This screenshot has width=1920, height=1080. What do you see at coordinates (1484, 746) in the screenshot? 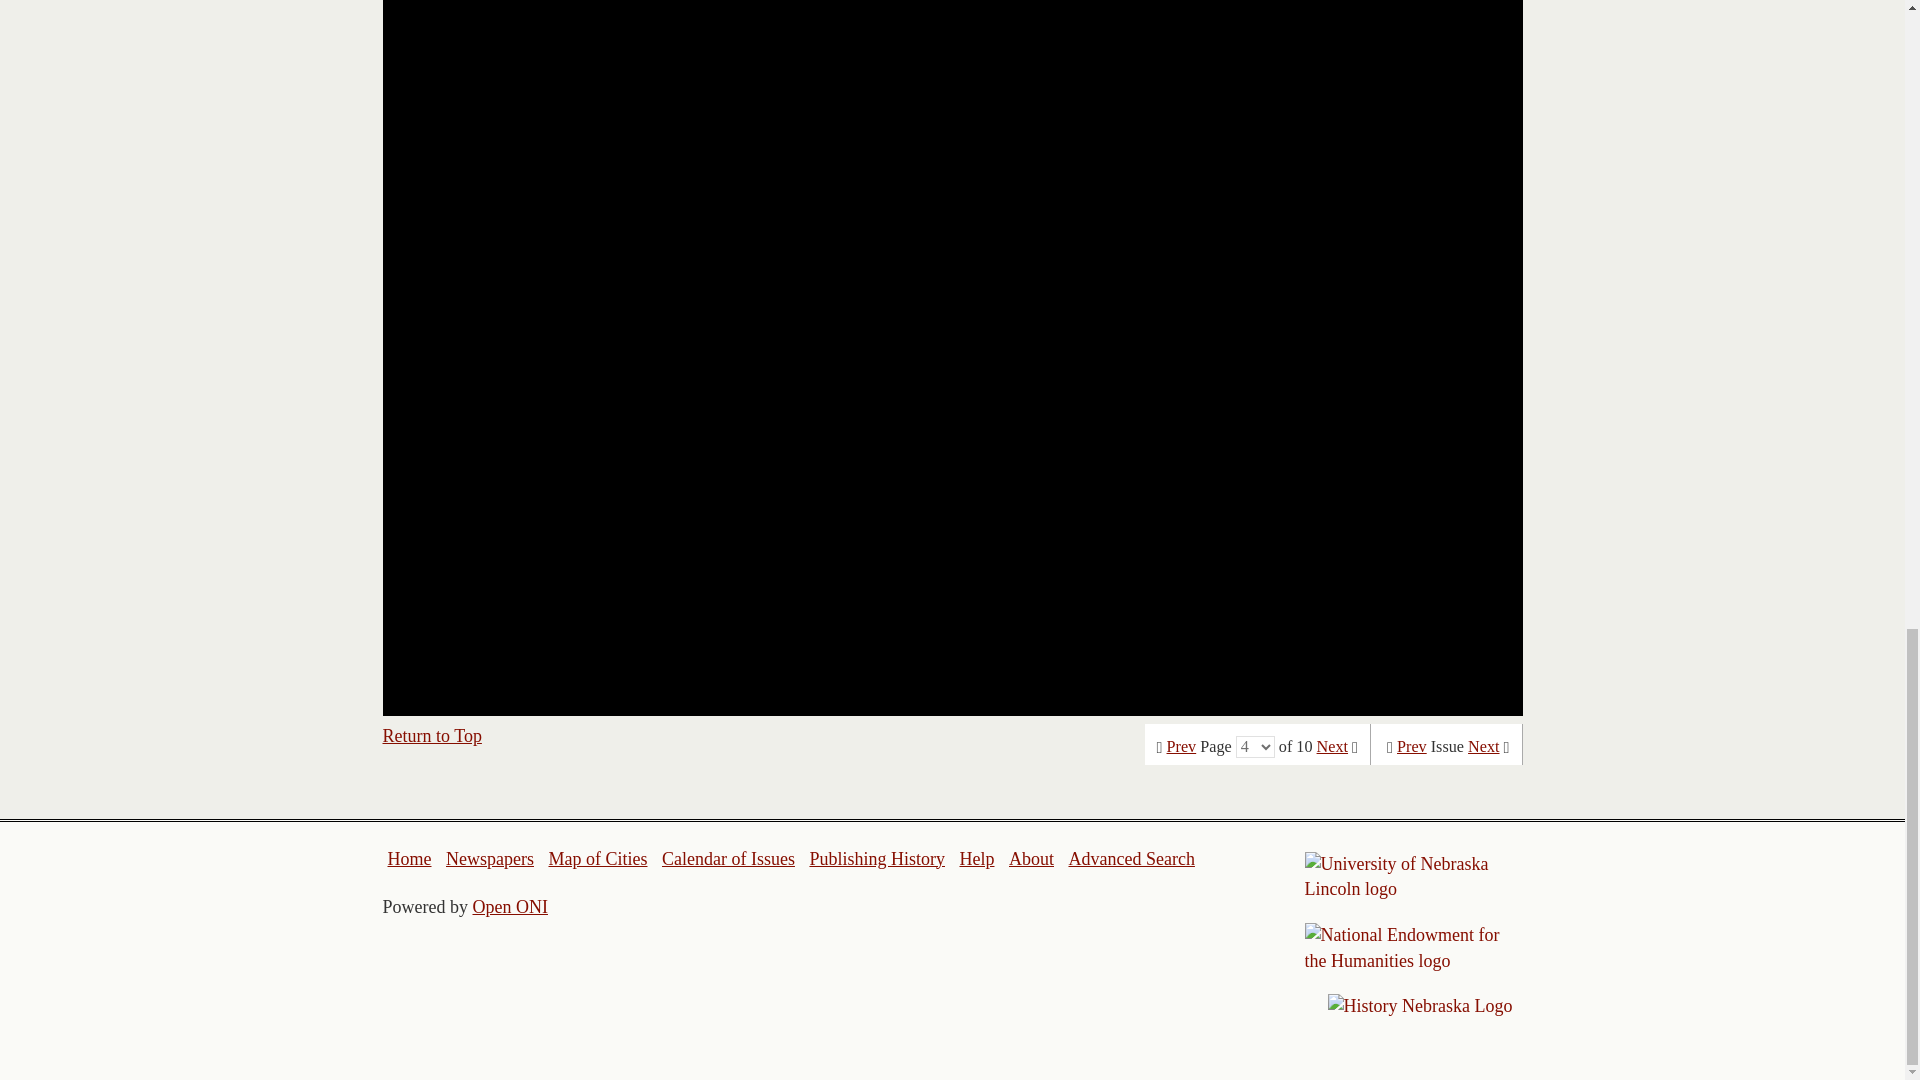
I see `Next` at bounding box center [1484, 746].